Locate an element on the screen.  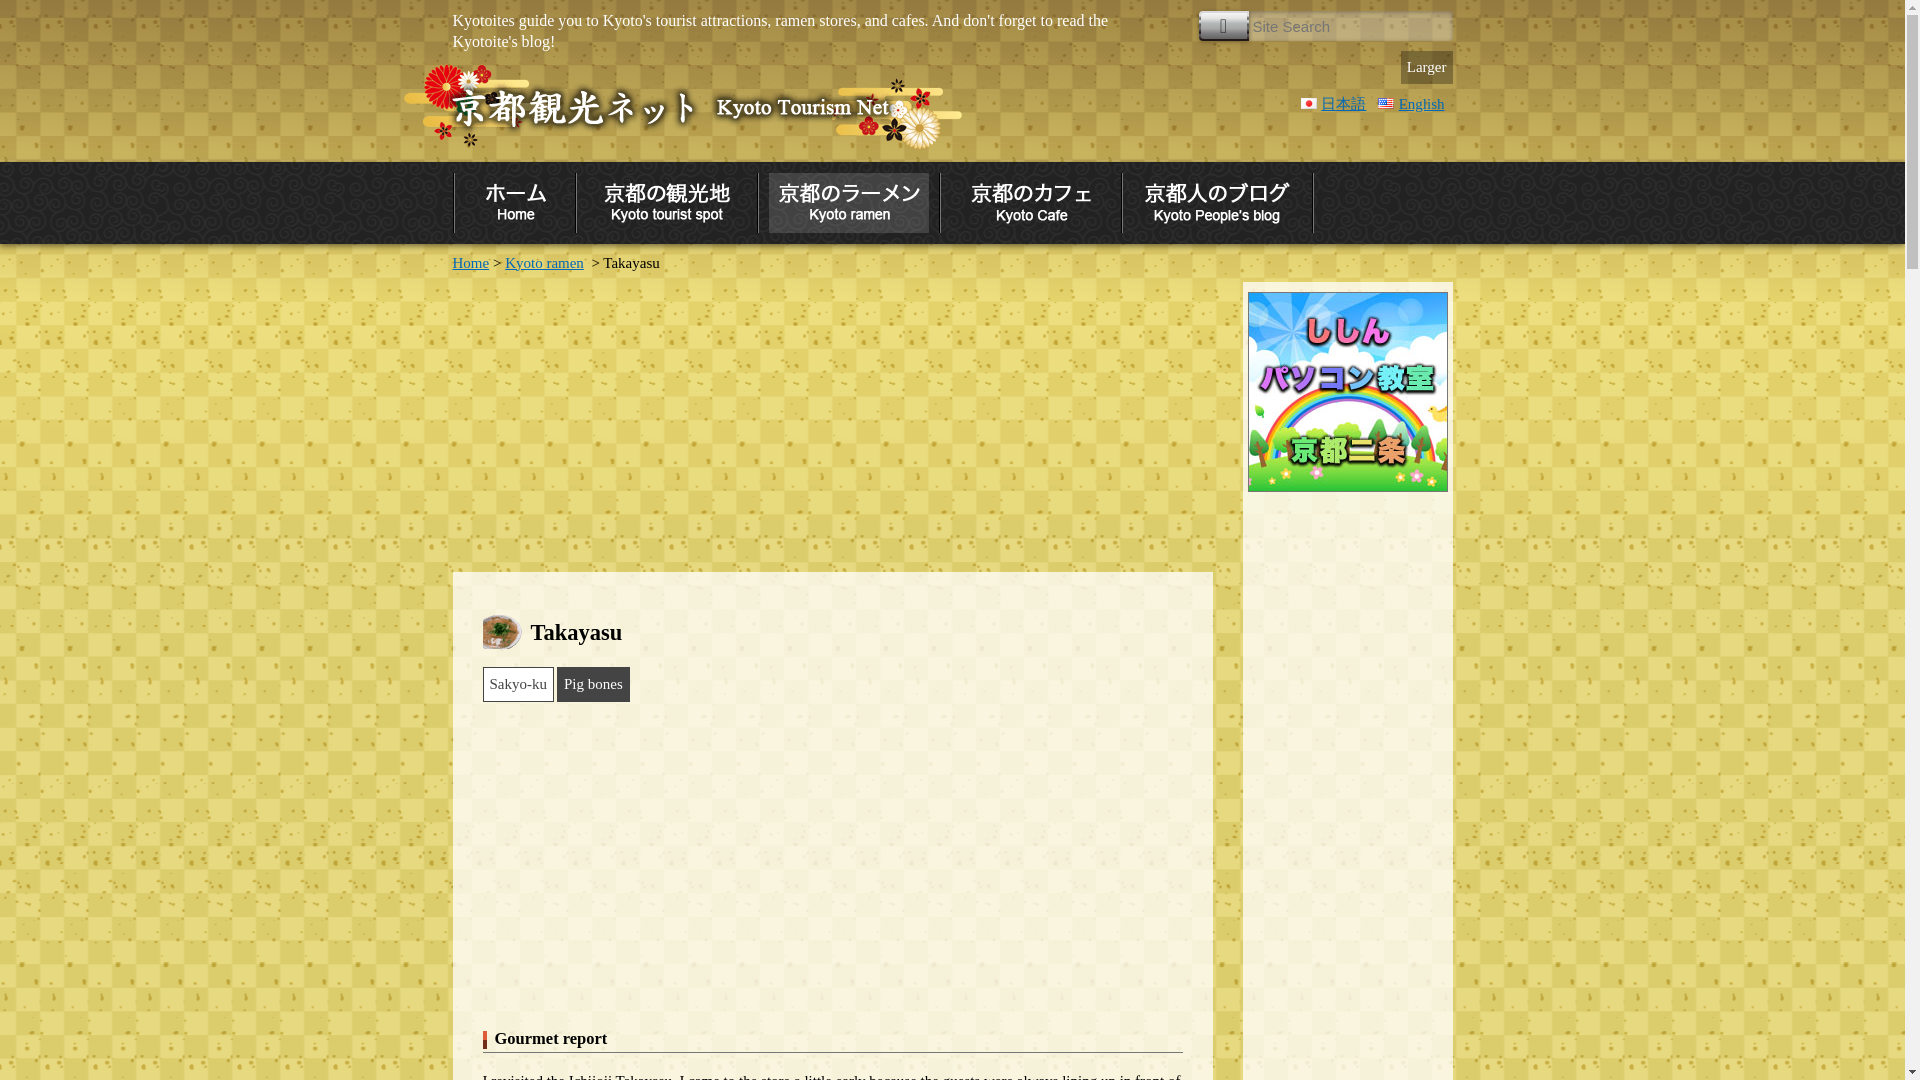
Larger is located at coordinates (1427, 67).